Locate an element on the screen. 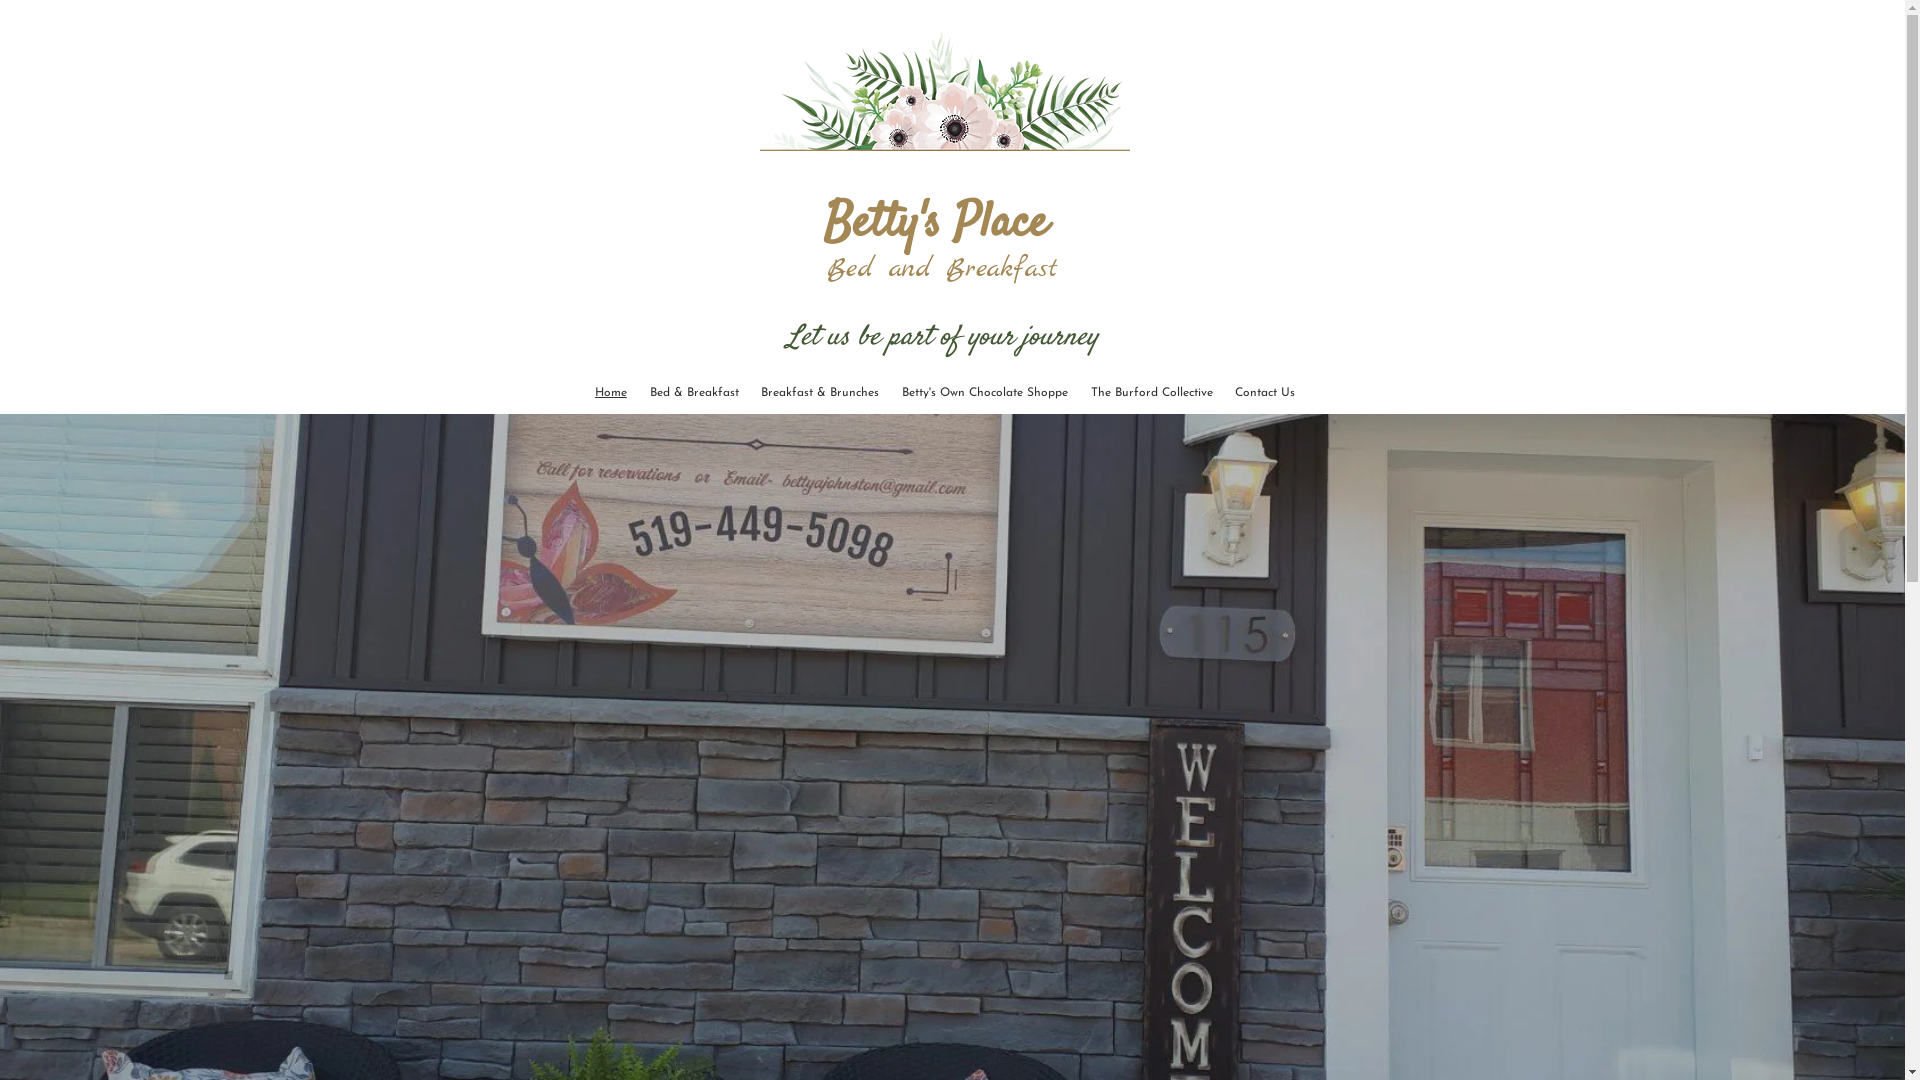 The width and height of the screenshot is (1920, 1080). Bed & Breakfast is located at coordinates (694, 393).